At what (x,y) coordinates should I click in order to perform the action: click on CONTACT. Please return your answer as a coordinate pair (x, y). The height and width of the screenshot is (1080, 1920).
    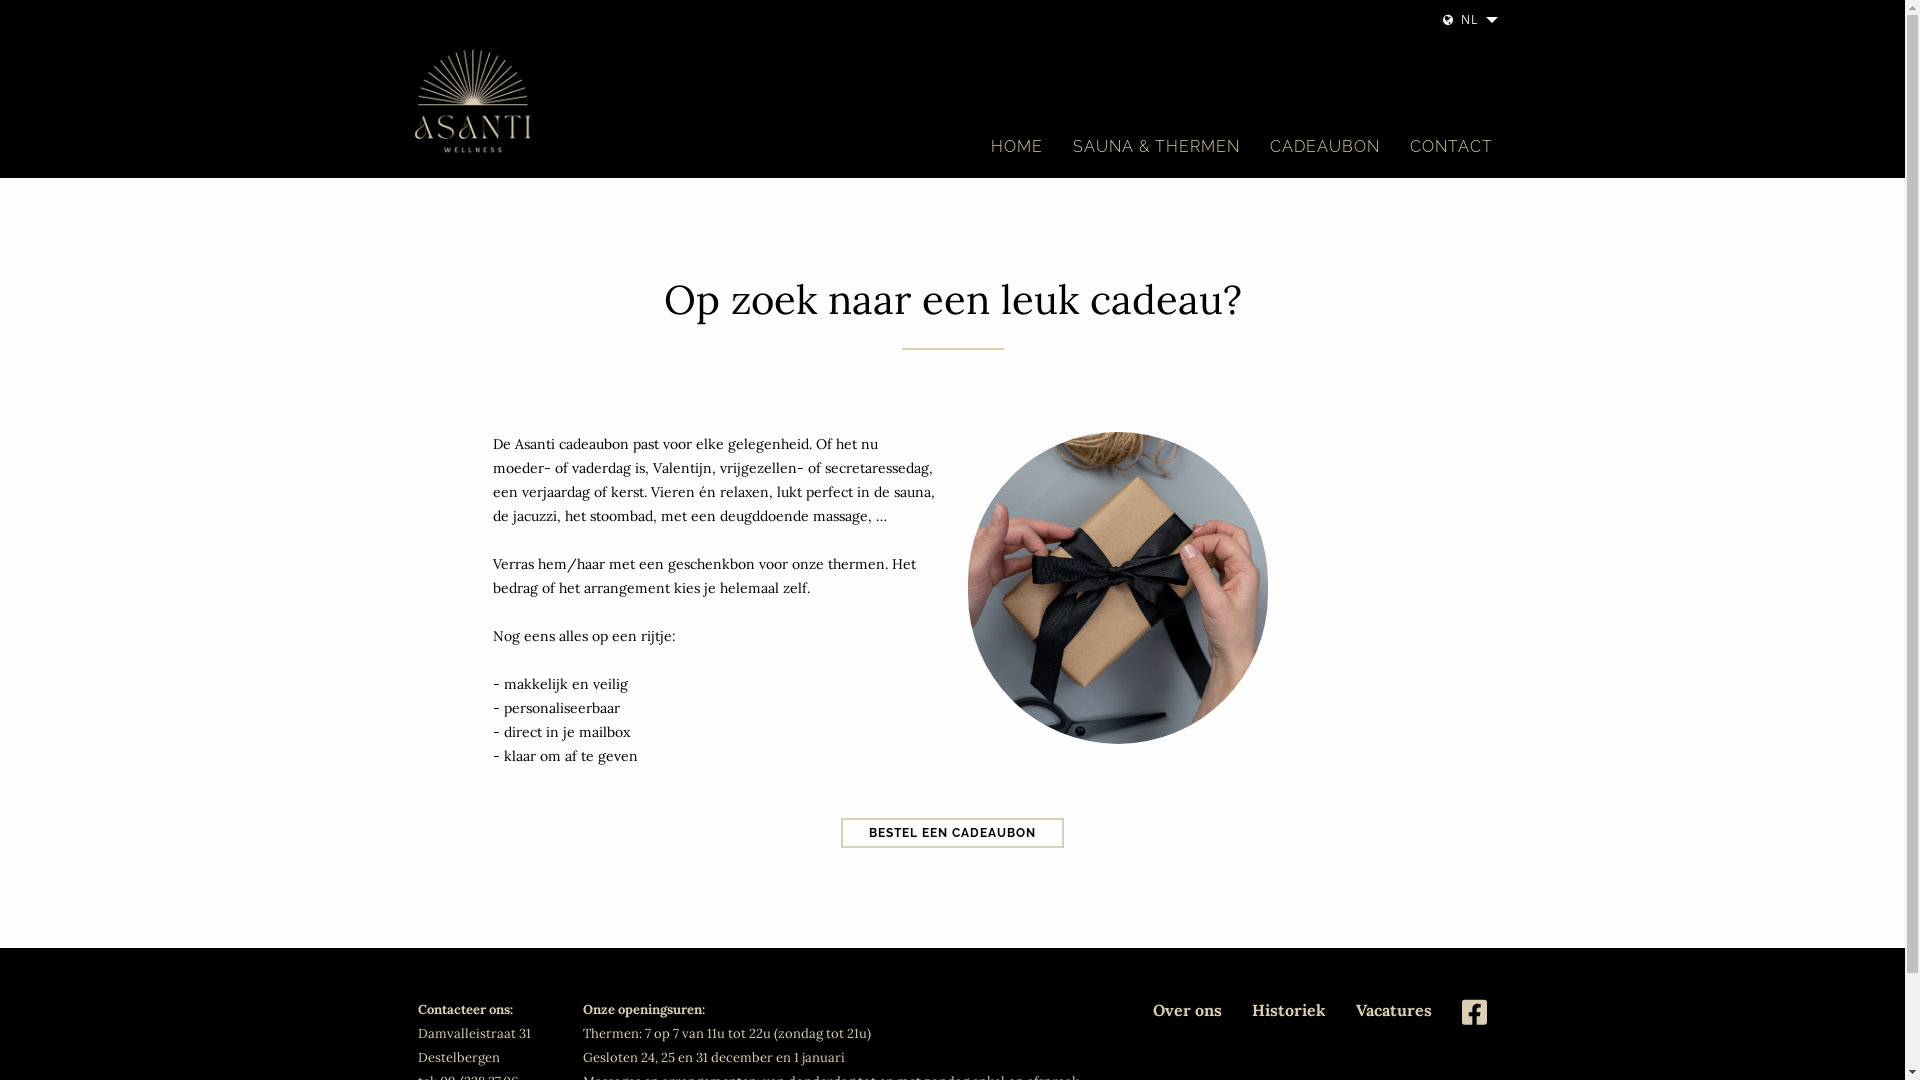
    Looking at the image, I should click on (1450, 147).